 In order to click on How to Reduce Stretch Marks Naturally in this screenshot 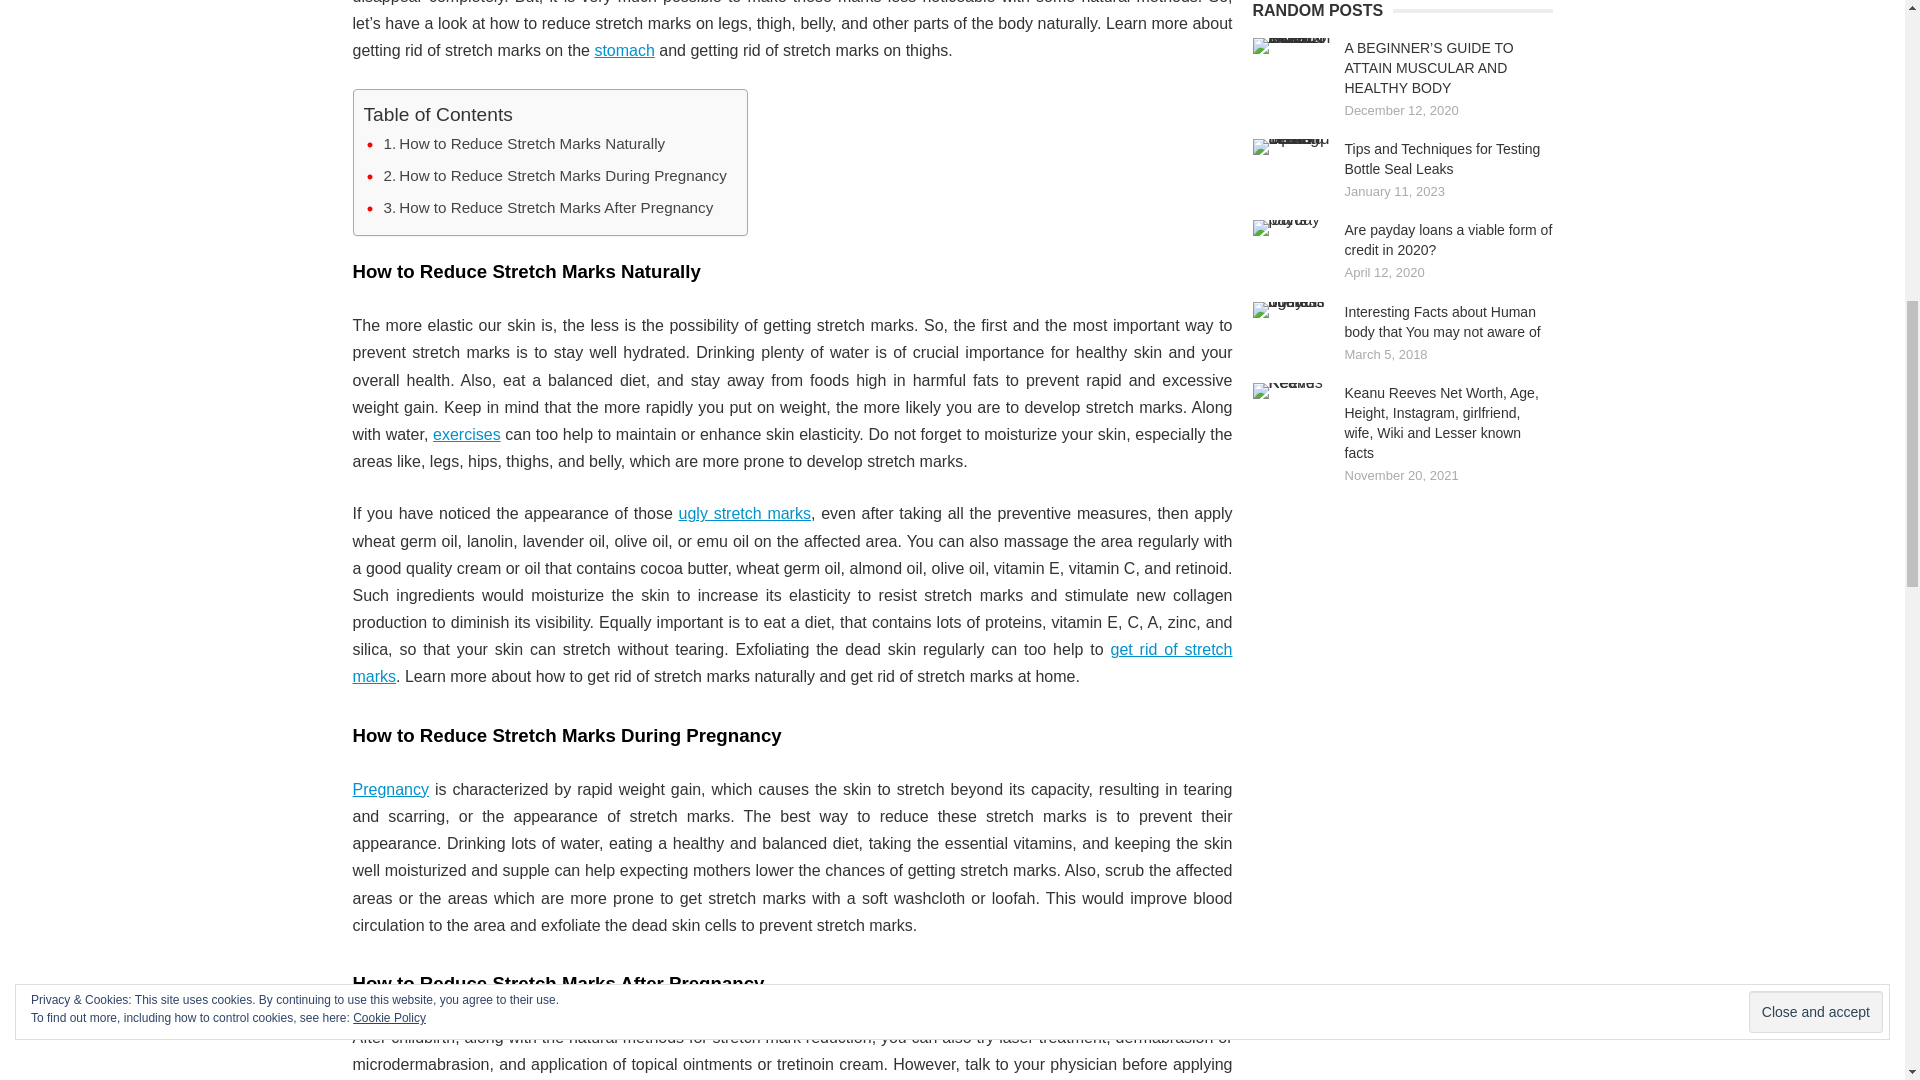, I will do `click(525, 143)`.